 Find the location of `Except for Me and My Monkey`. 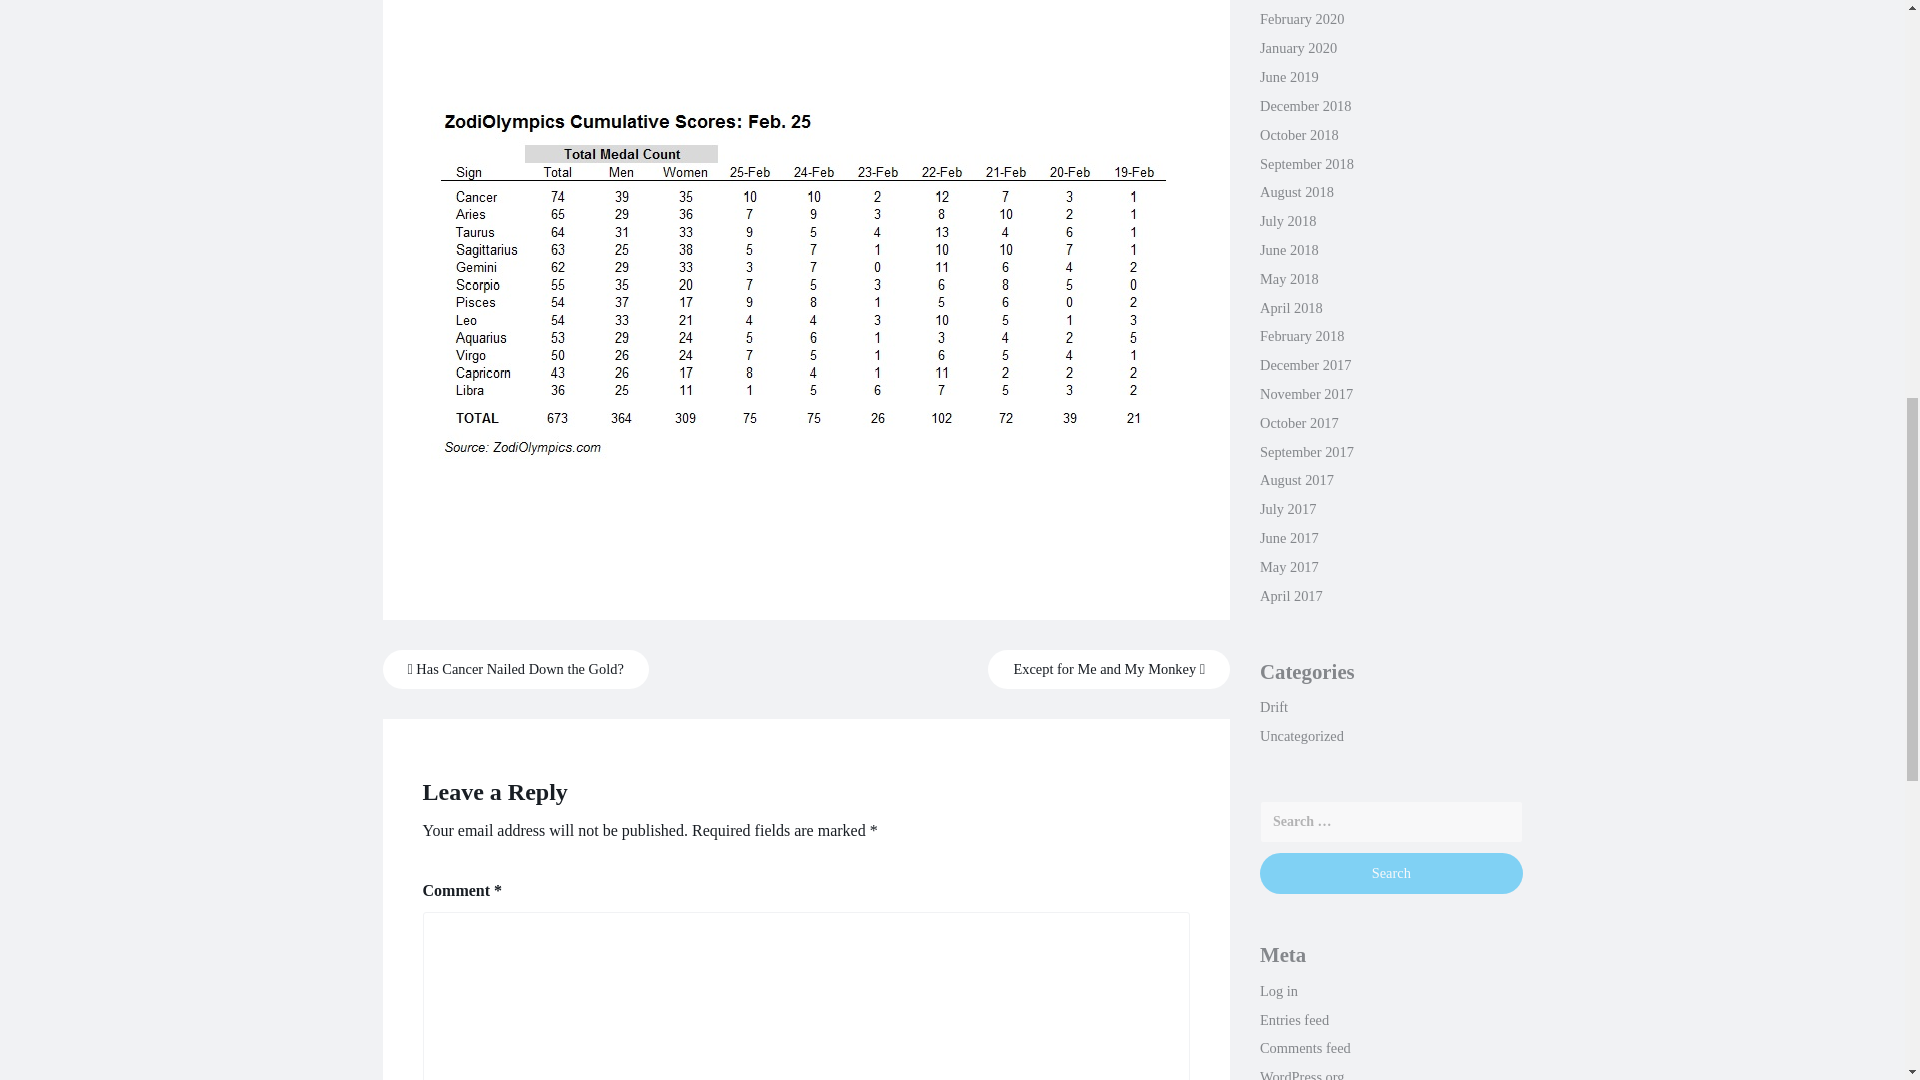

Except for Me and My Monkey is located at coordinates (1109, 670).